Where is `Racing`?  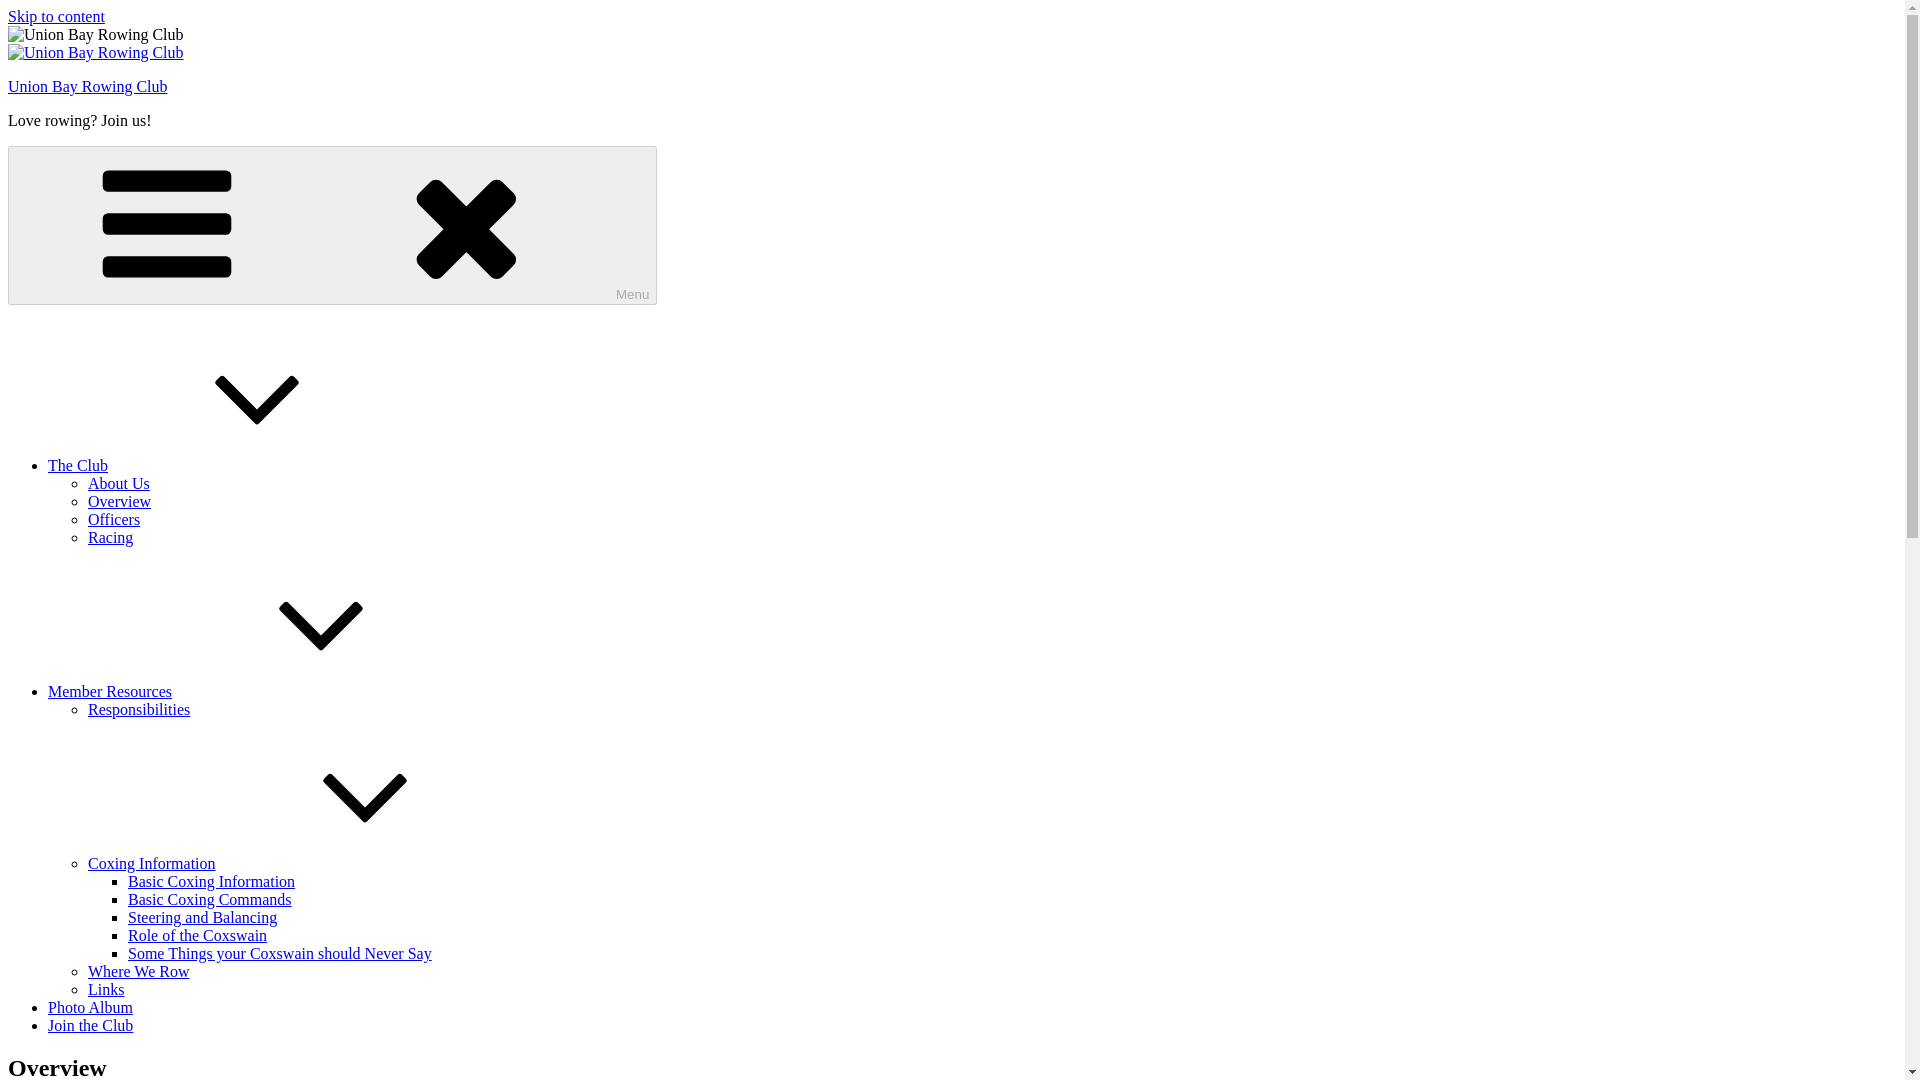 Racing is located at coordinates (110, 538).